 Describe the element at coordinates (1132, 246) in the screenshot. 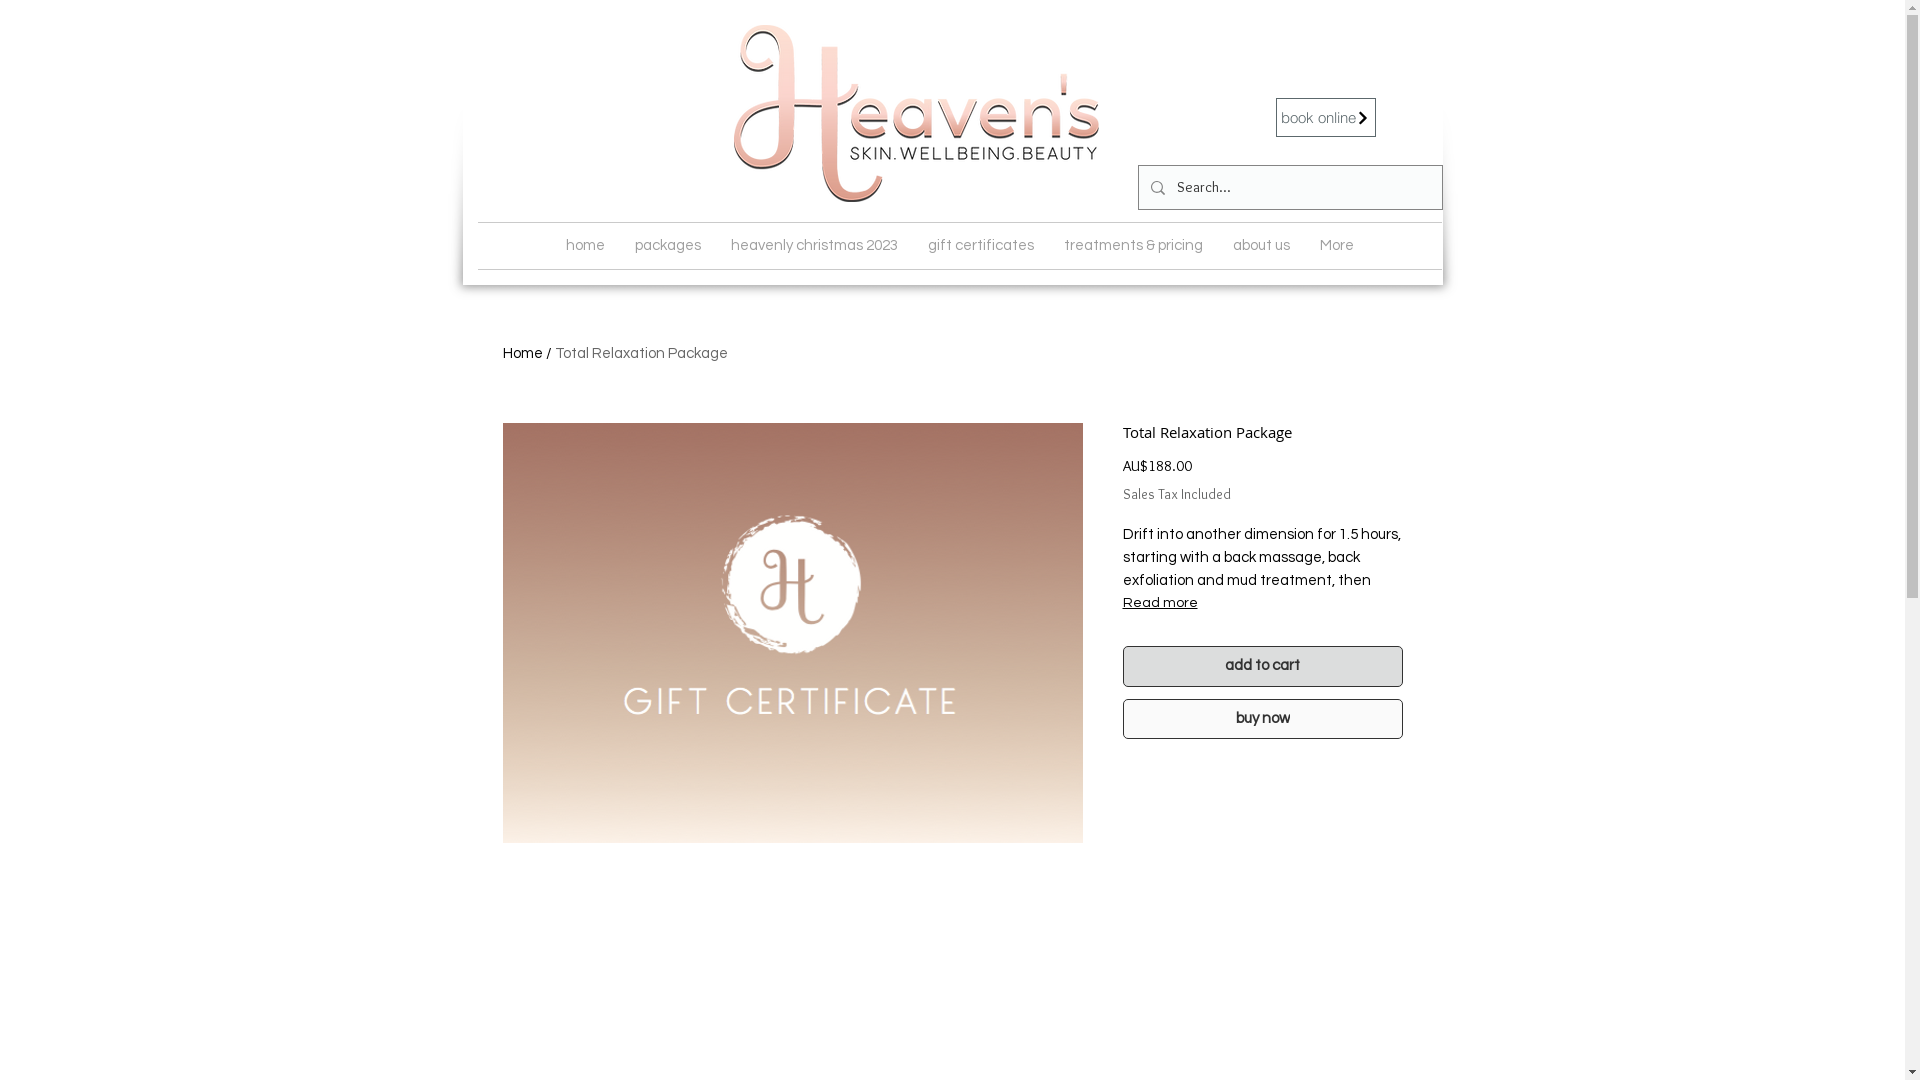

I see `treatments & pricing` at that location.